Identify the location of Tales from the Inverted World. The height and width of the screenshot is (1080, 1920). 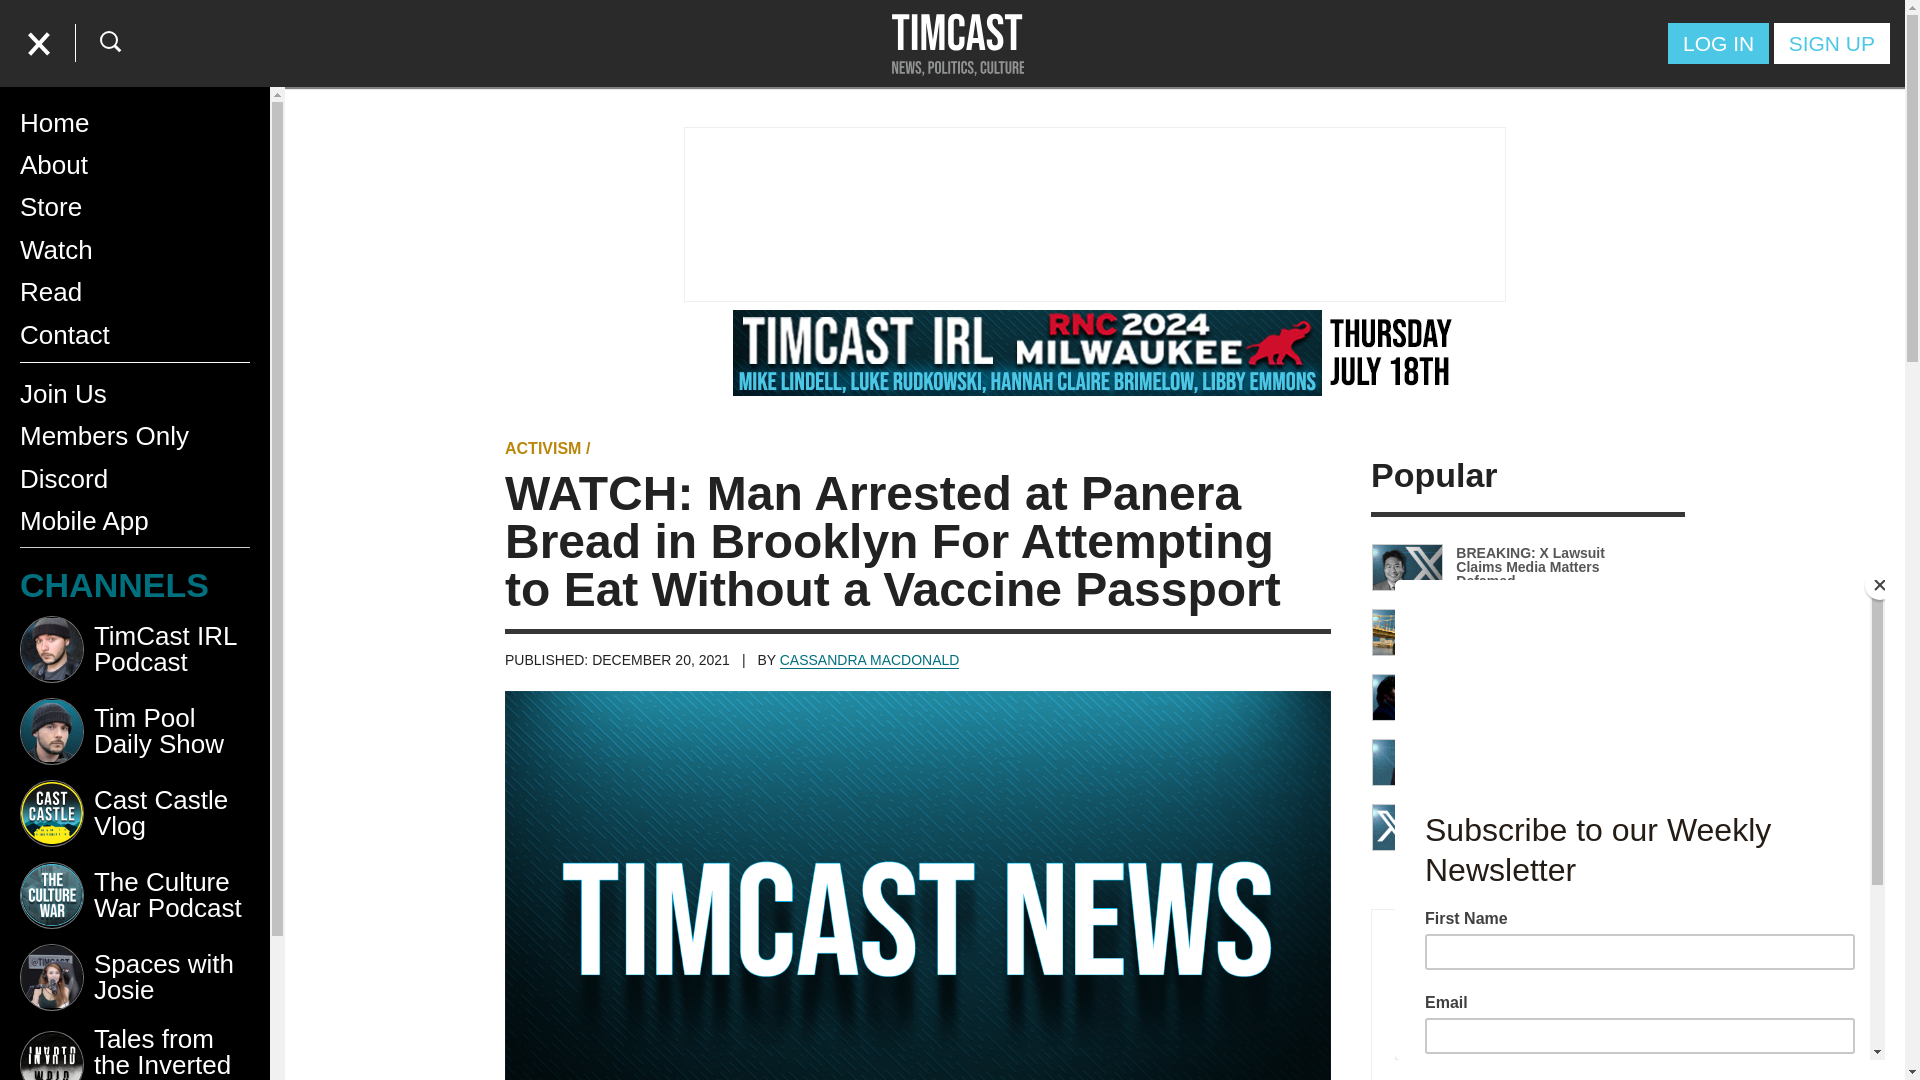
(134, 1053).